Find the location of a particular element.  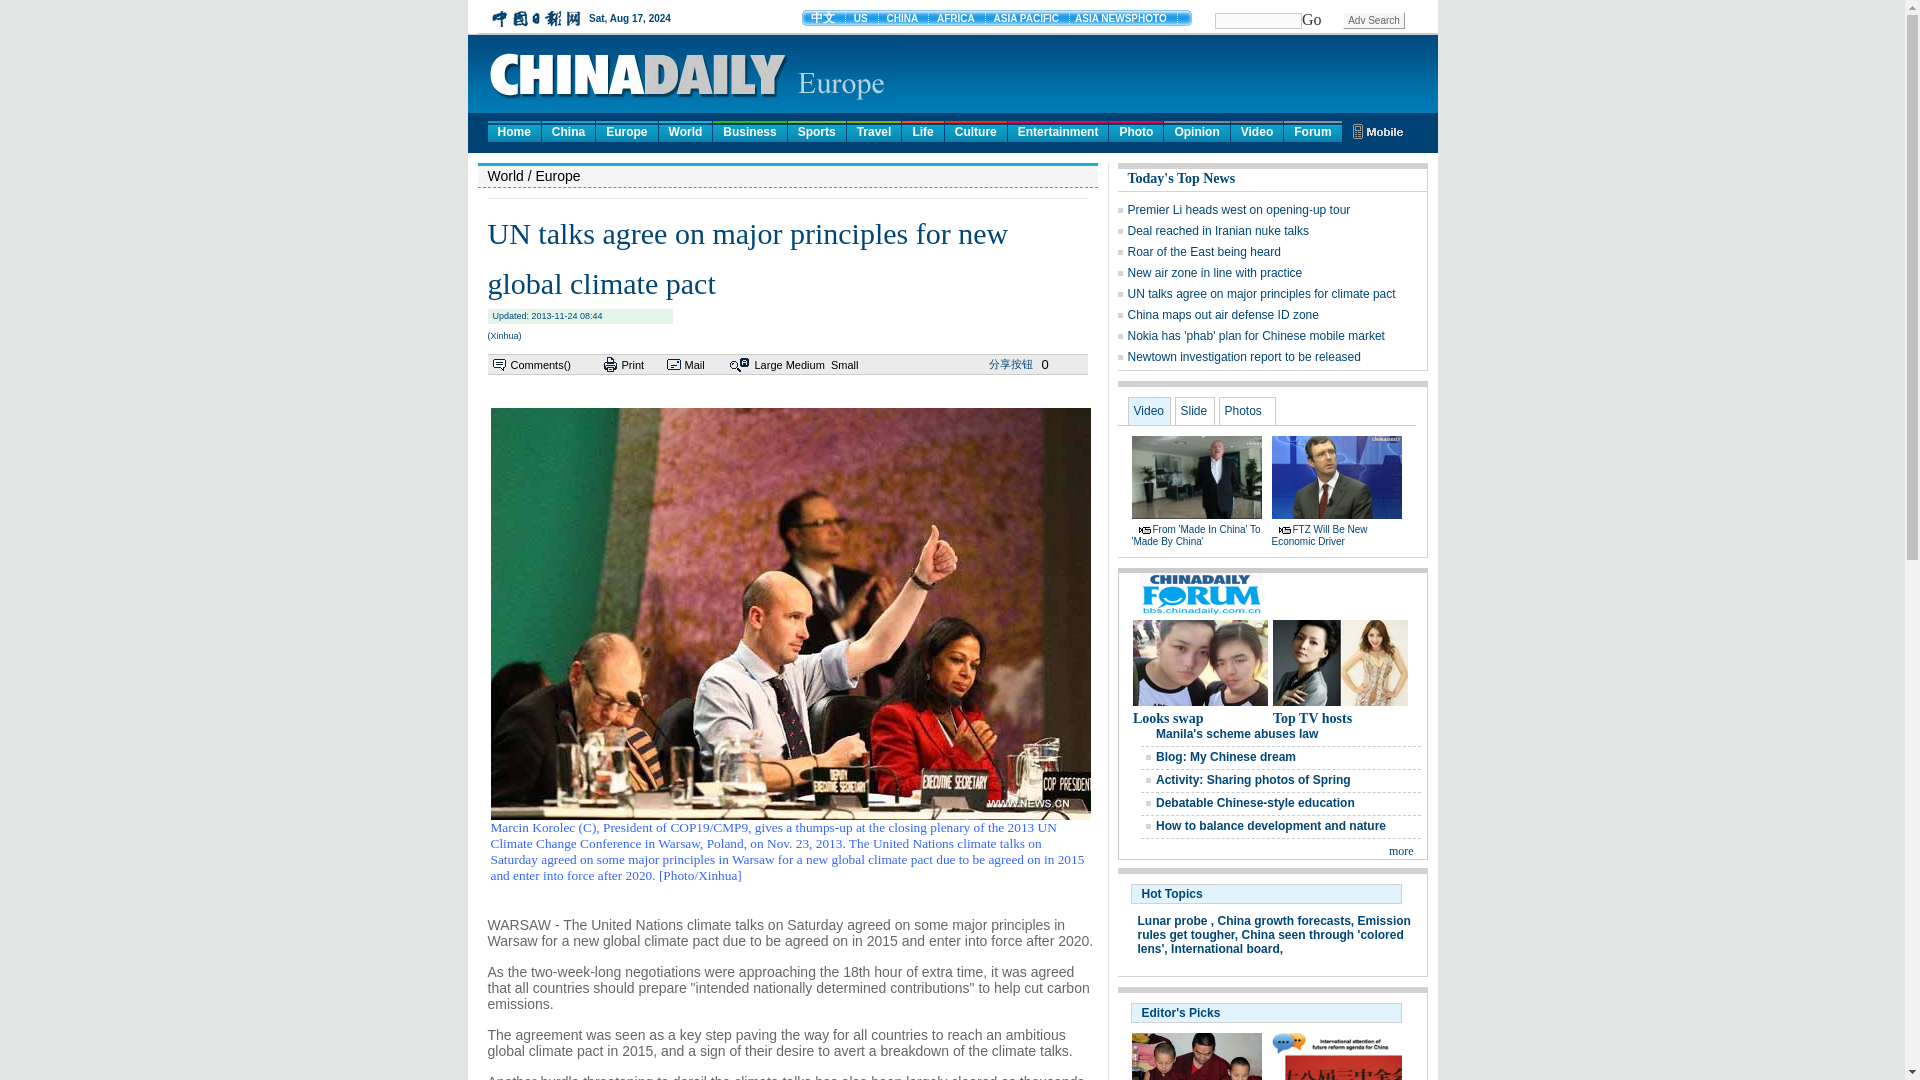

World is located at coordinates (685, 130).